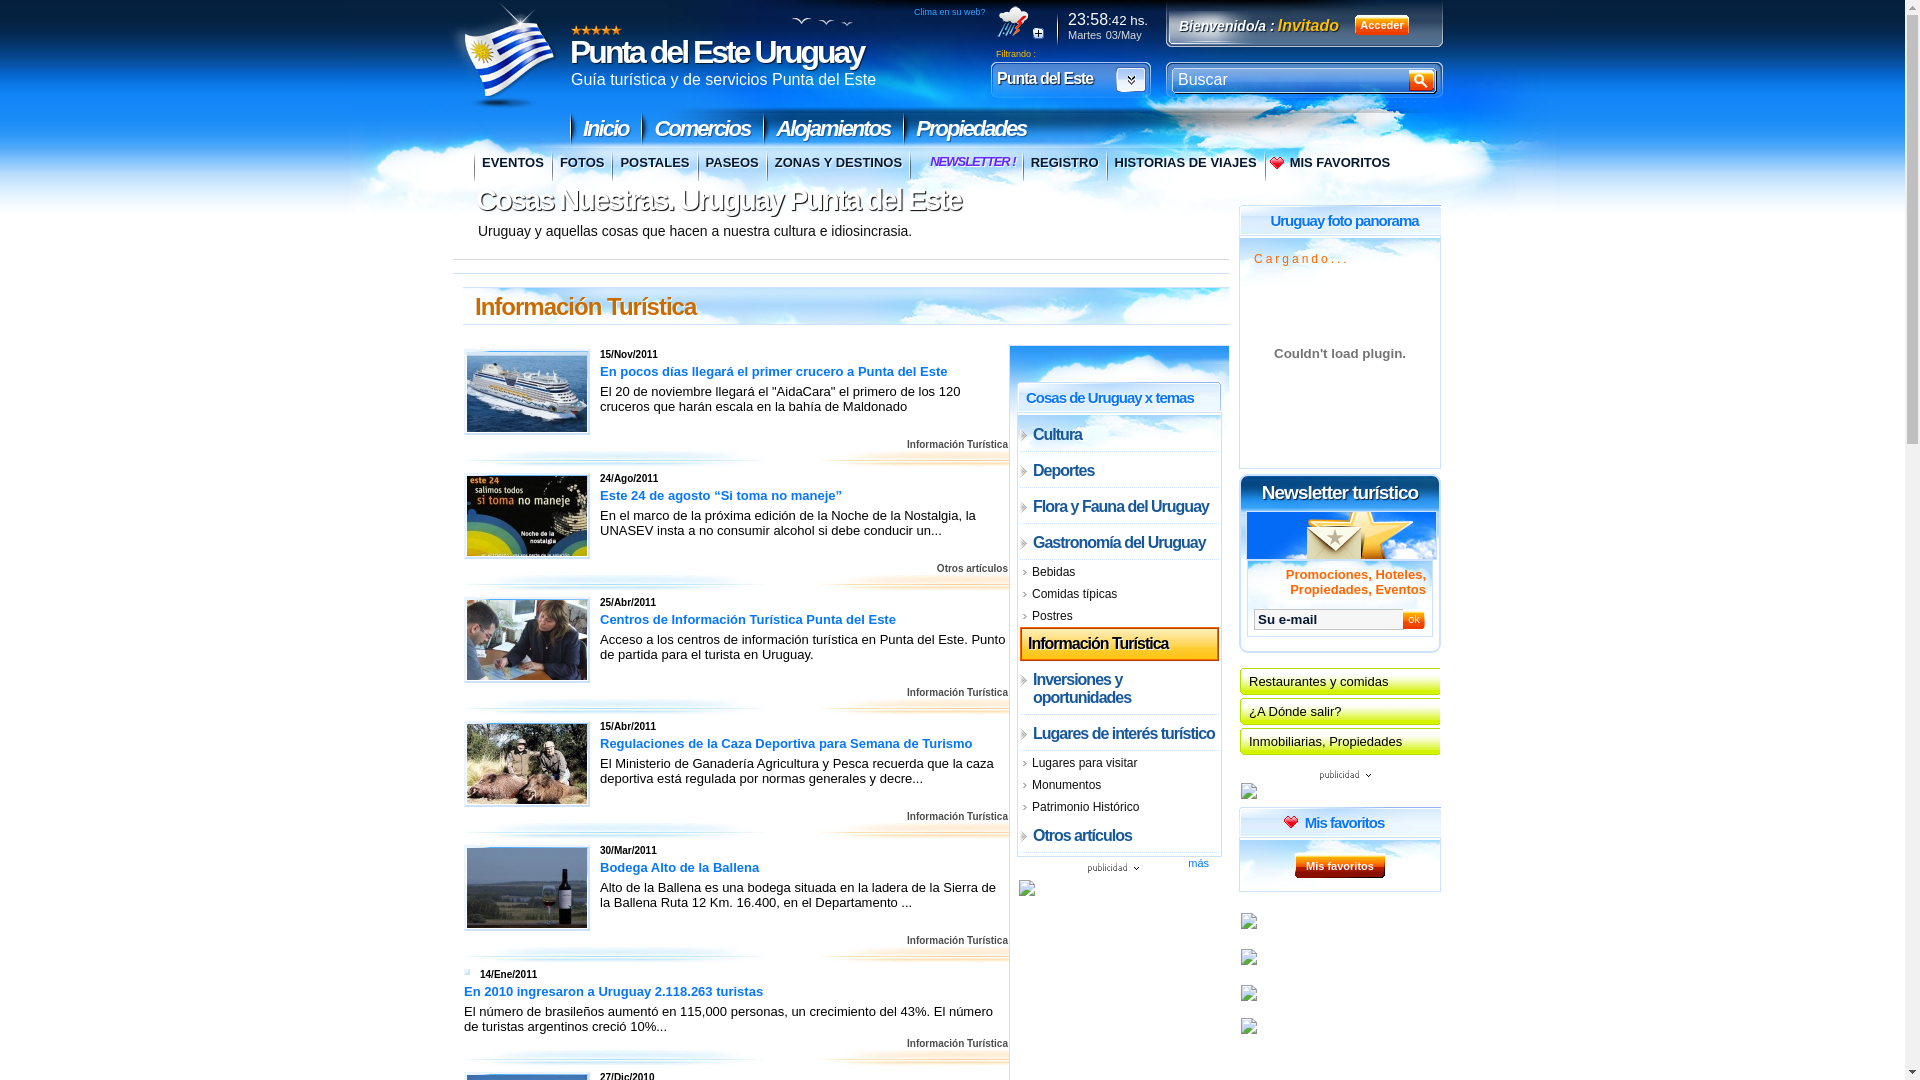 The width and height of the screenshot is (1920, 1080). I want to click on Bodega Alto de la Ballena, so click(527, 888).